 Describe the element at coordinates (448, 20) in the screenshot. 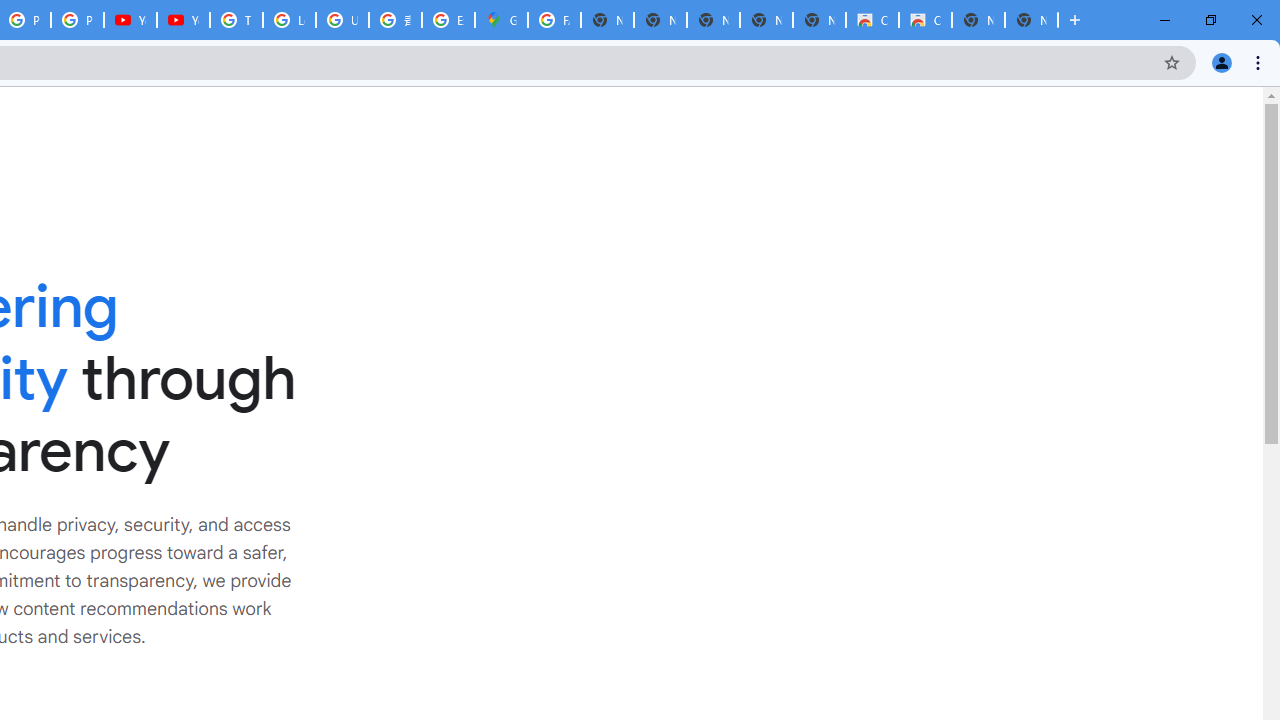

I see `Explore new street-level details - Google Maps Help` at that location.